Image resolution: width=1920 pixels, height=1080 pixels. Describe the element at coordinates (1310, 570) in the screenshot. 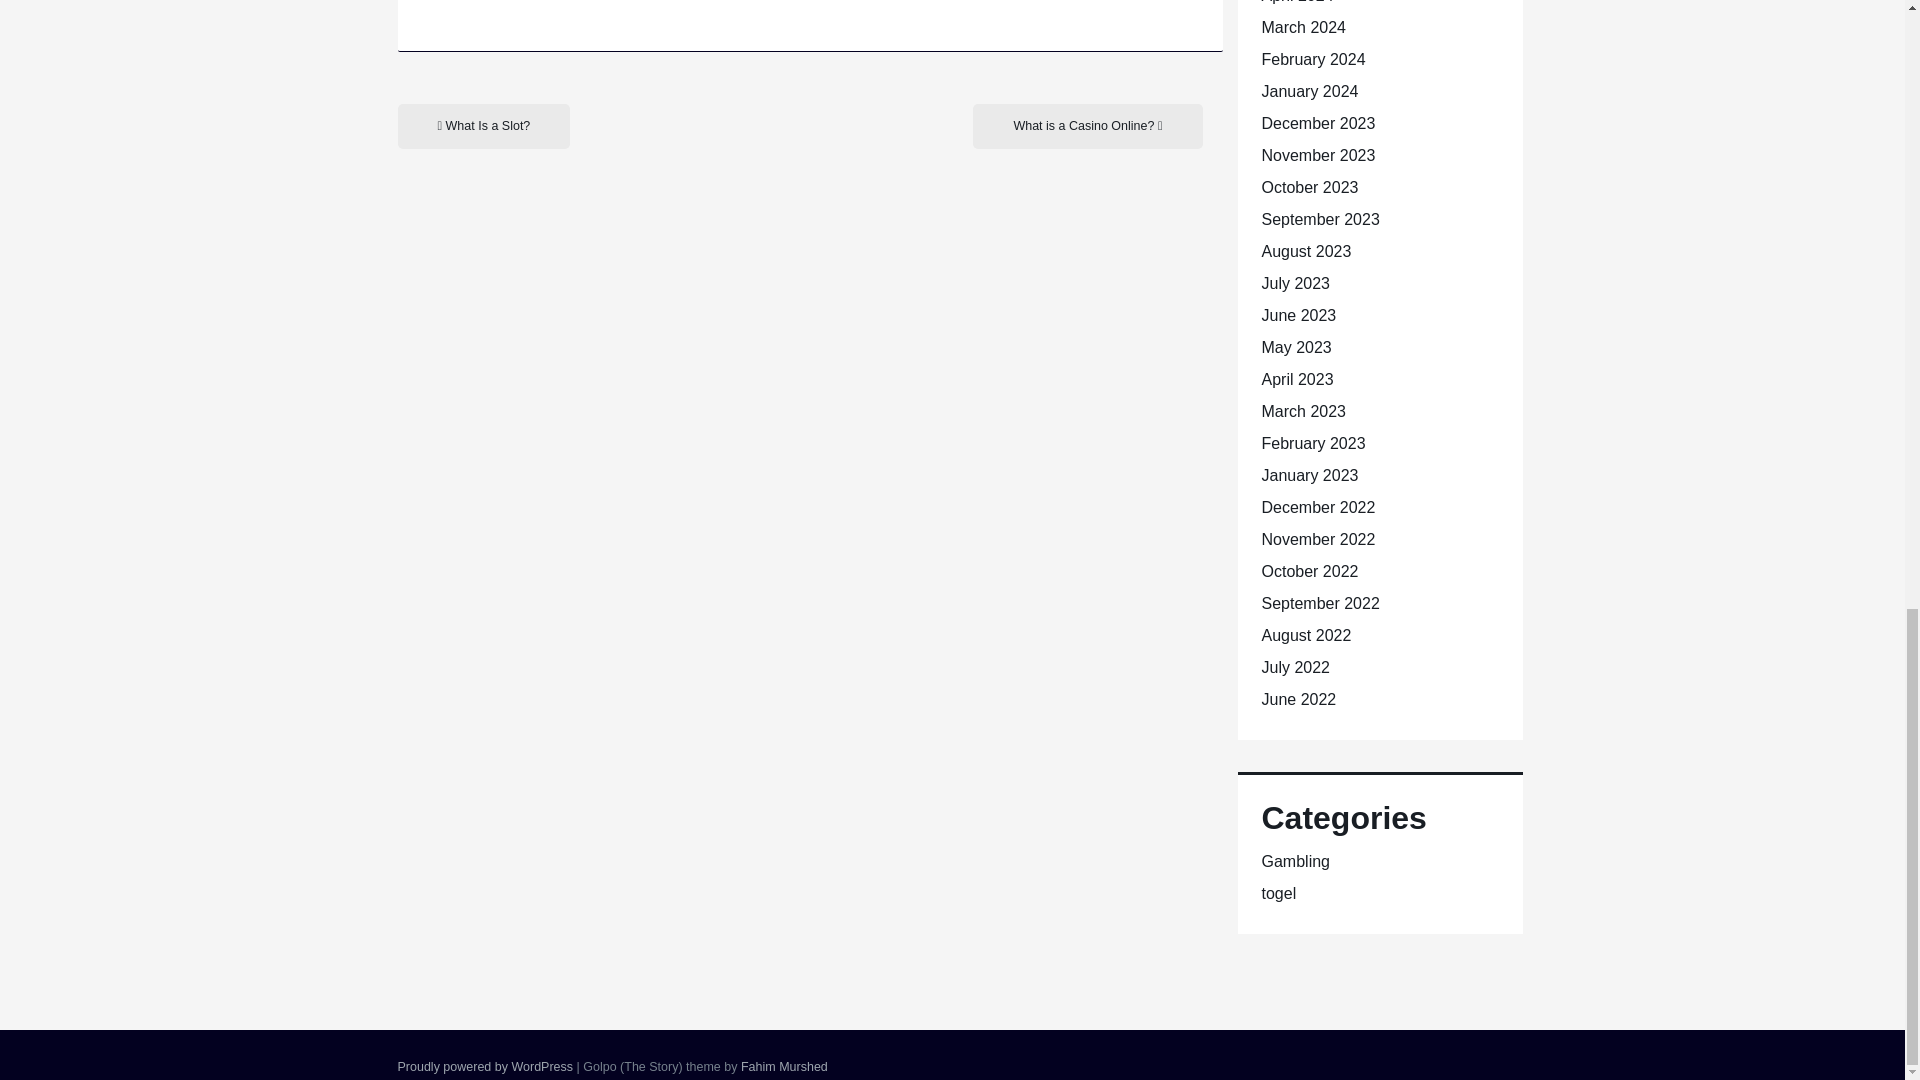

I see `October 2022` at that location.